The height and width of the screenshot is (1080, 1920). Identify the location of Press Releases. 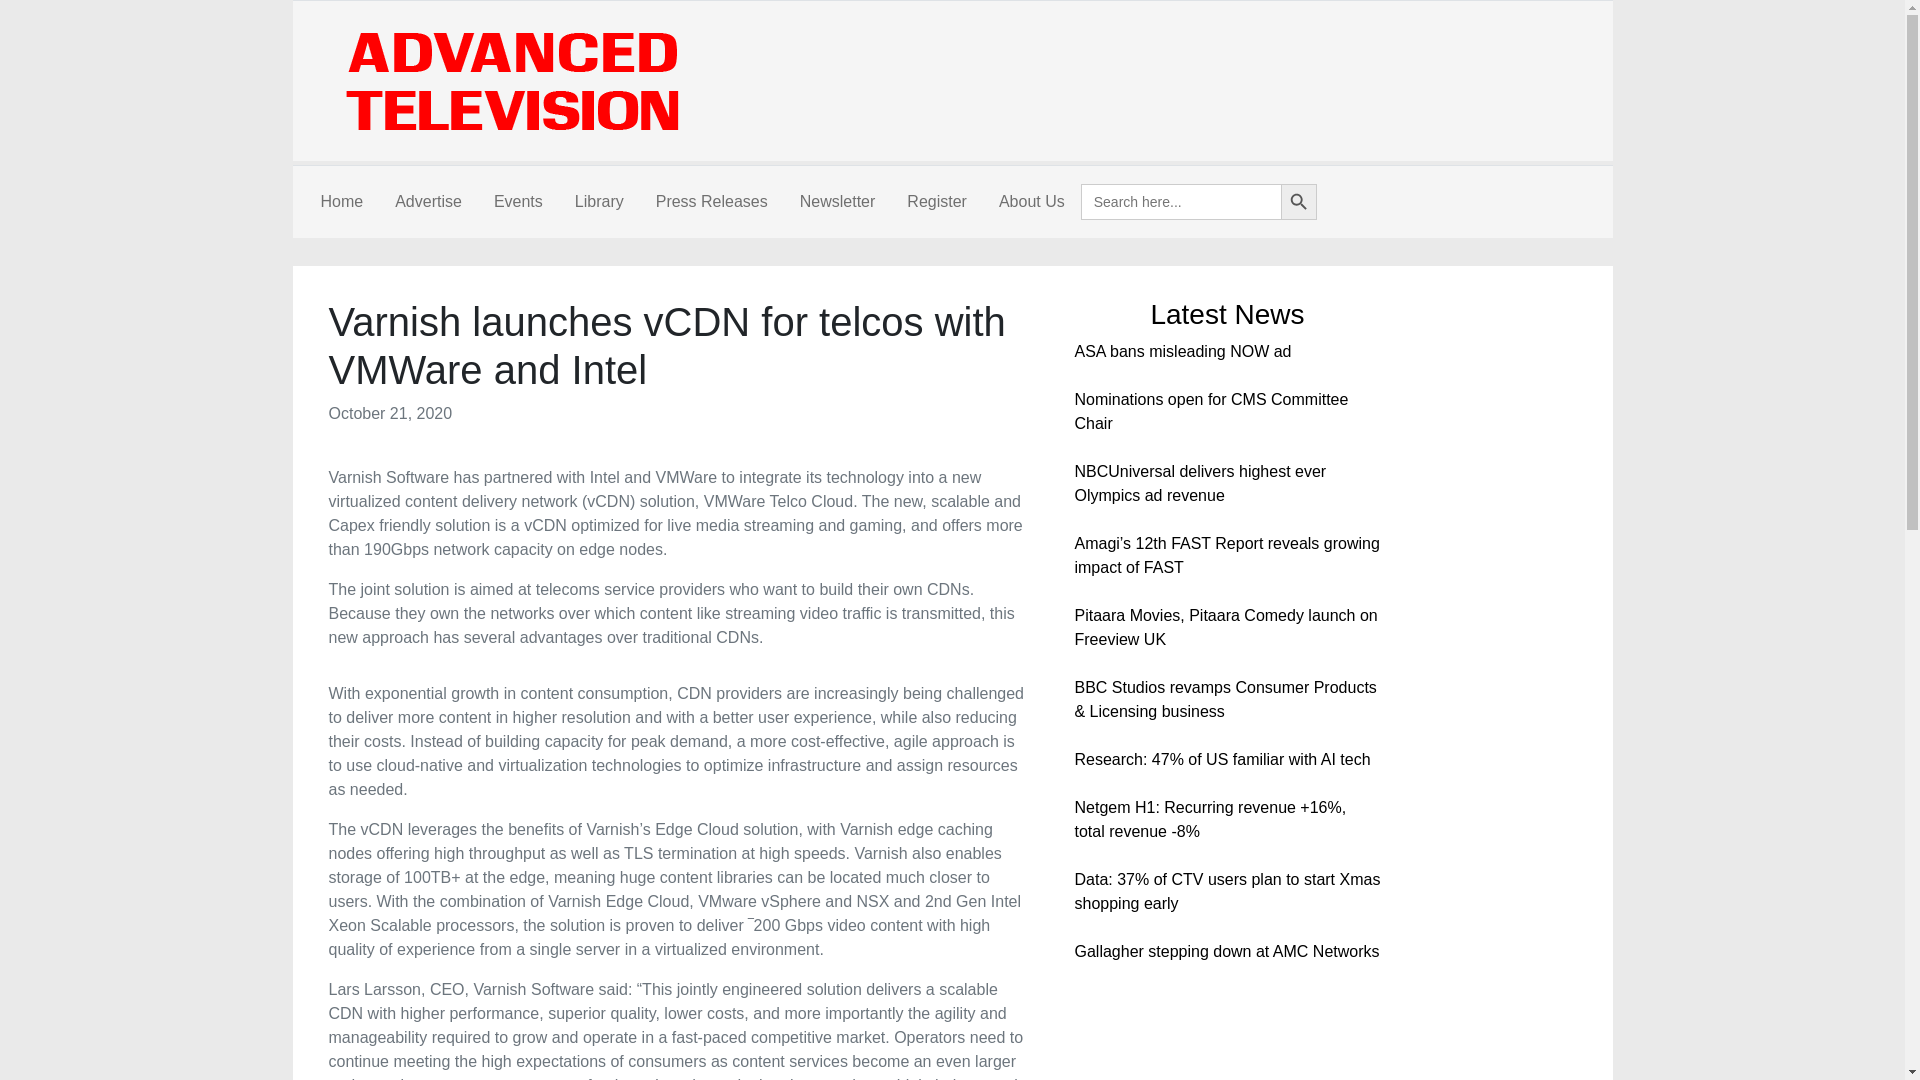
(711, 202).